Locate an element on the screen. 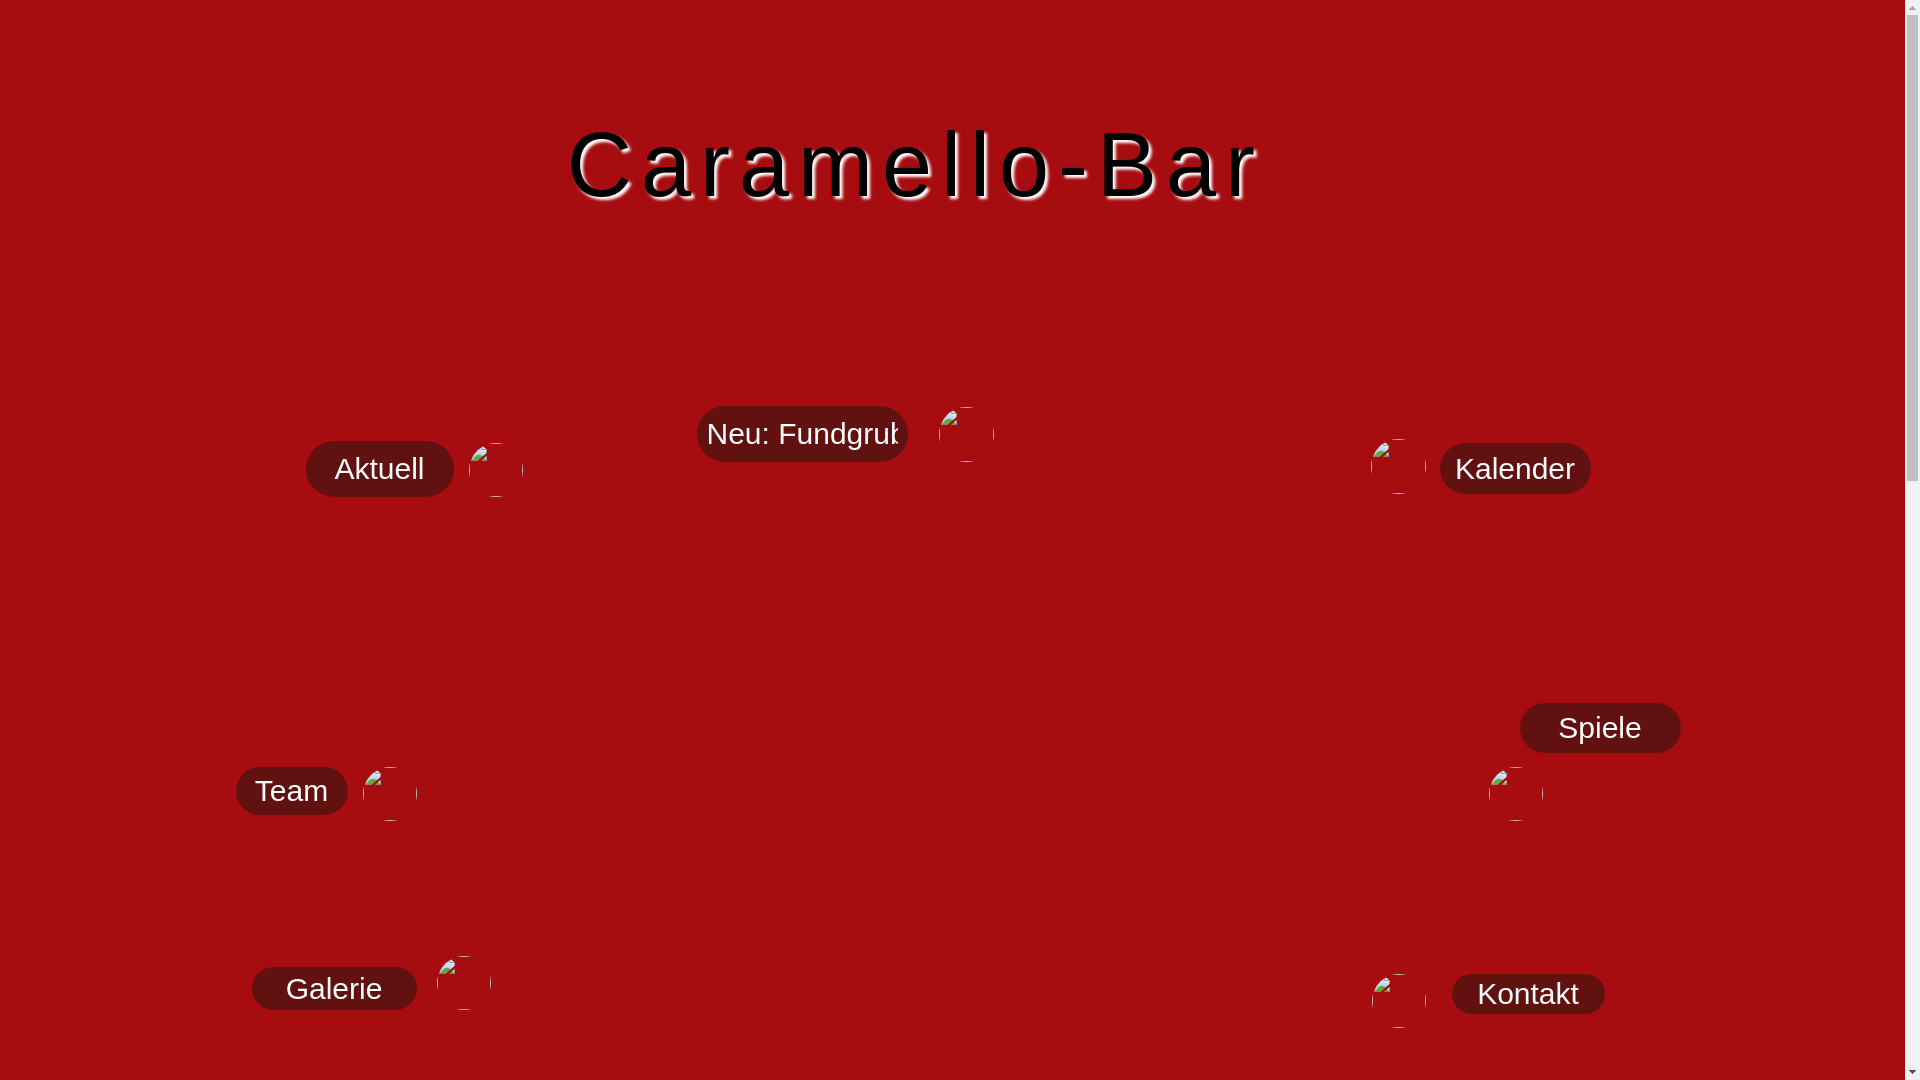 This screenshot has width=1920, height=1080. Kalender is located at coordinates (1516, 468).